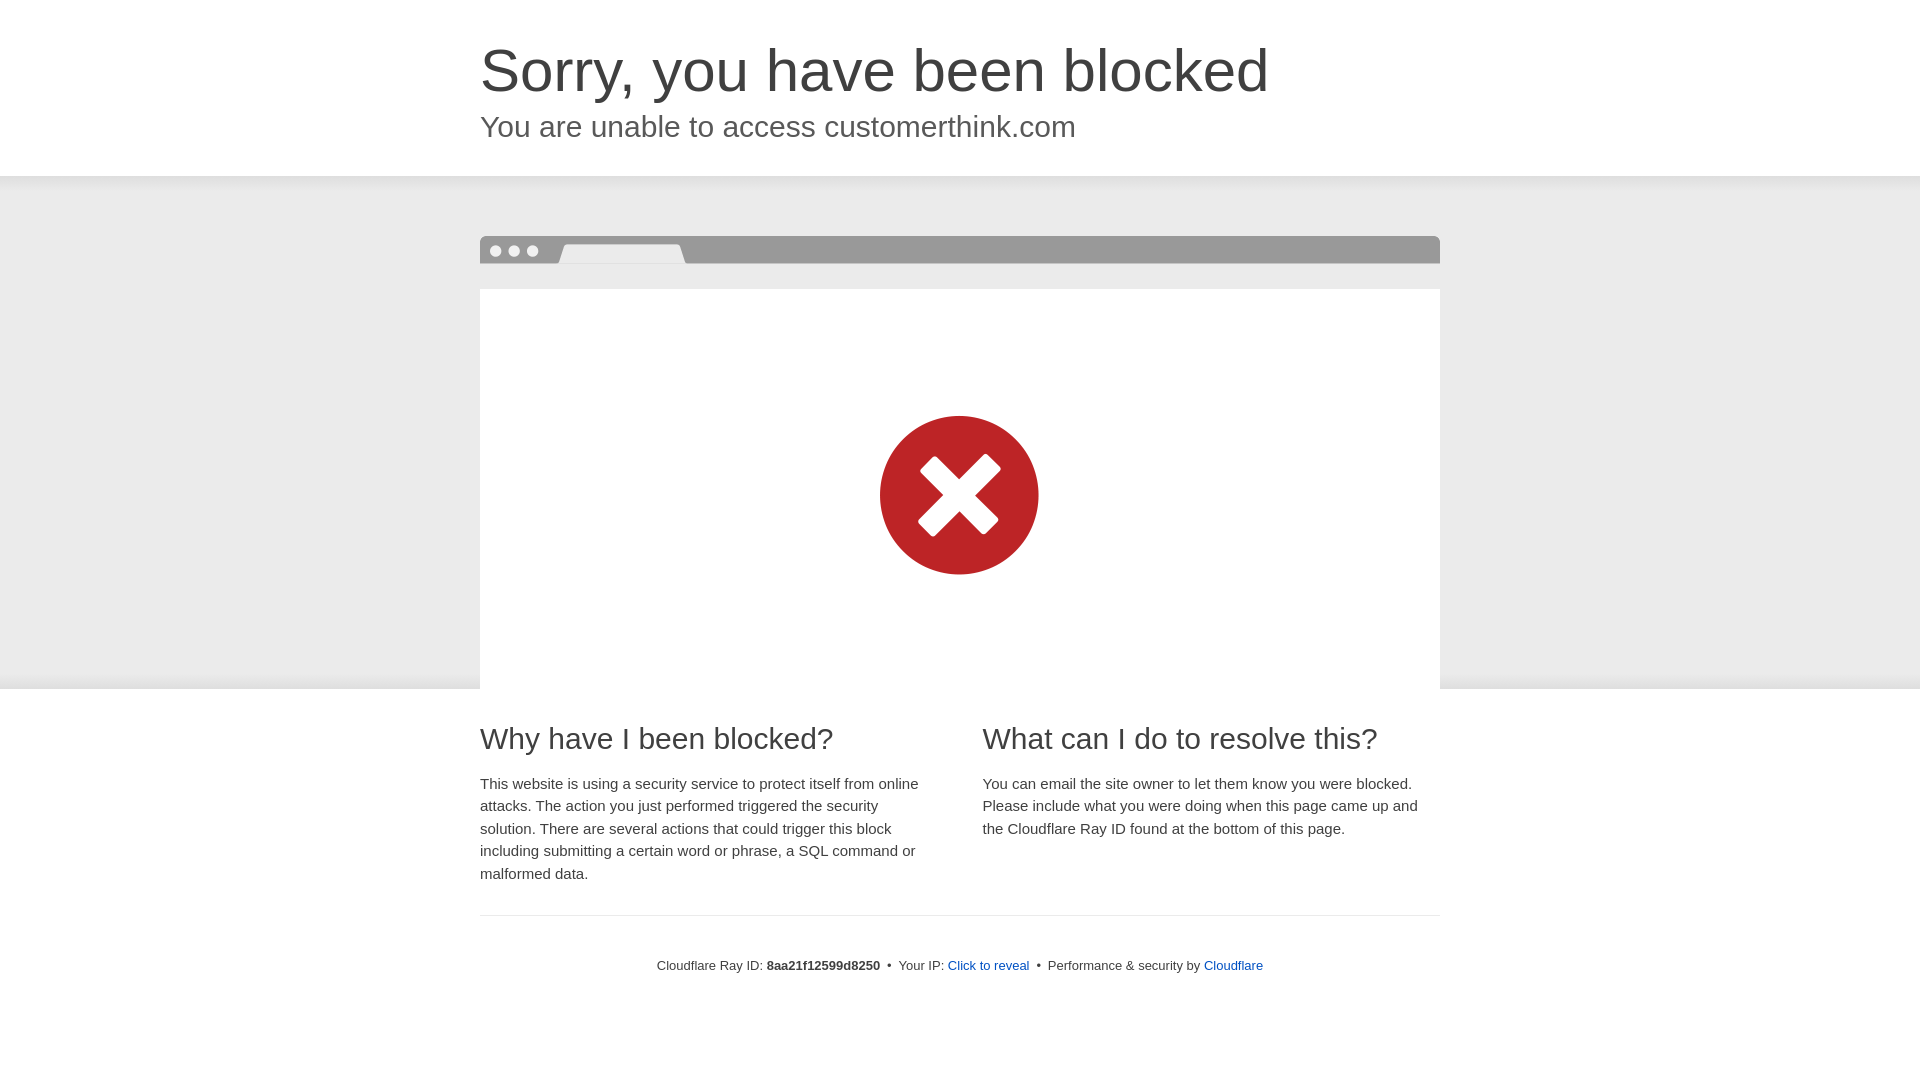 This screenshot has width=1920, height=1080. I want to click on Click to reveal, so click(988, 966).